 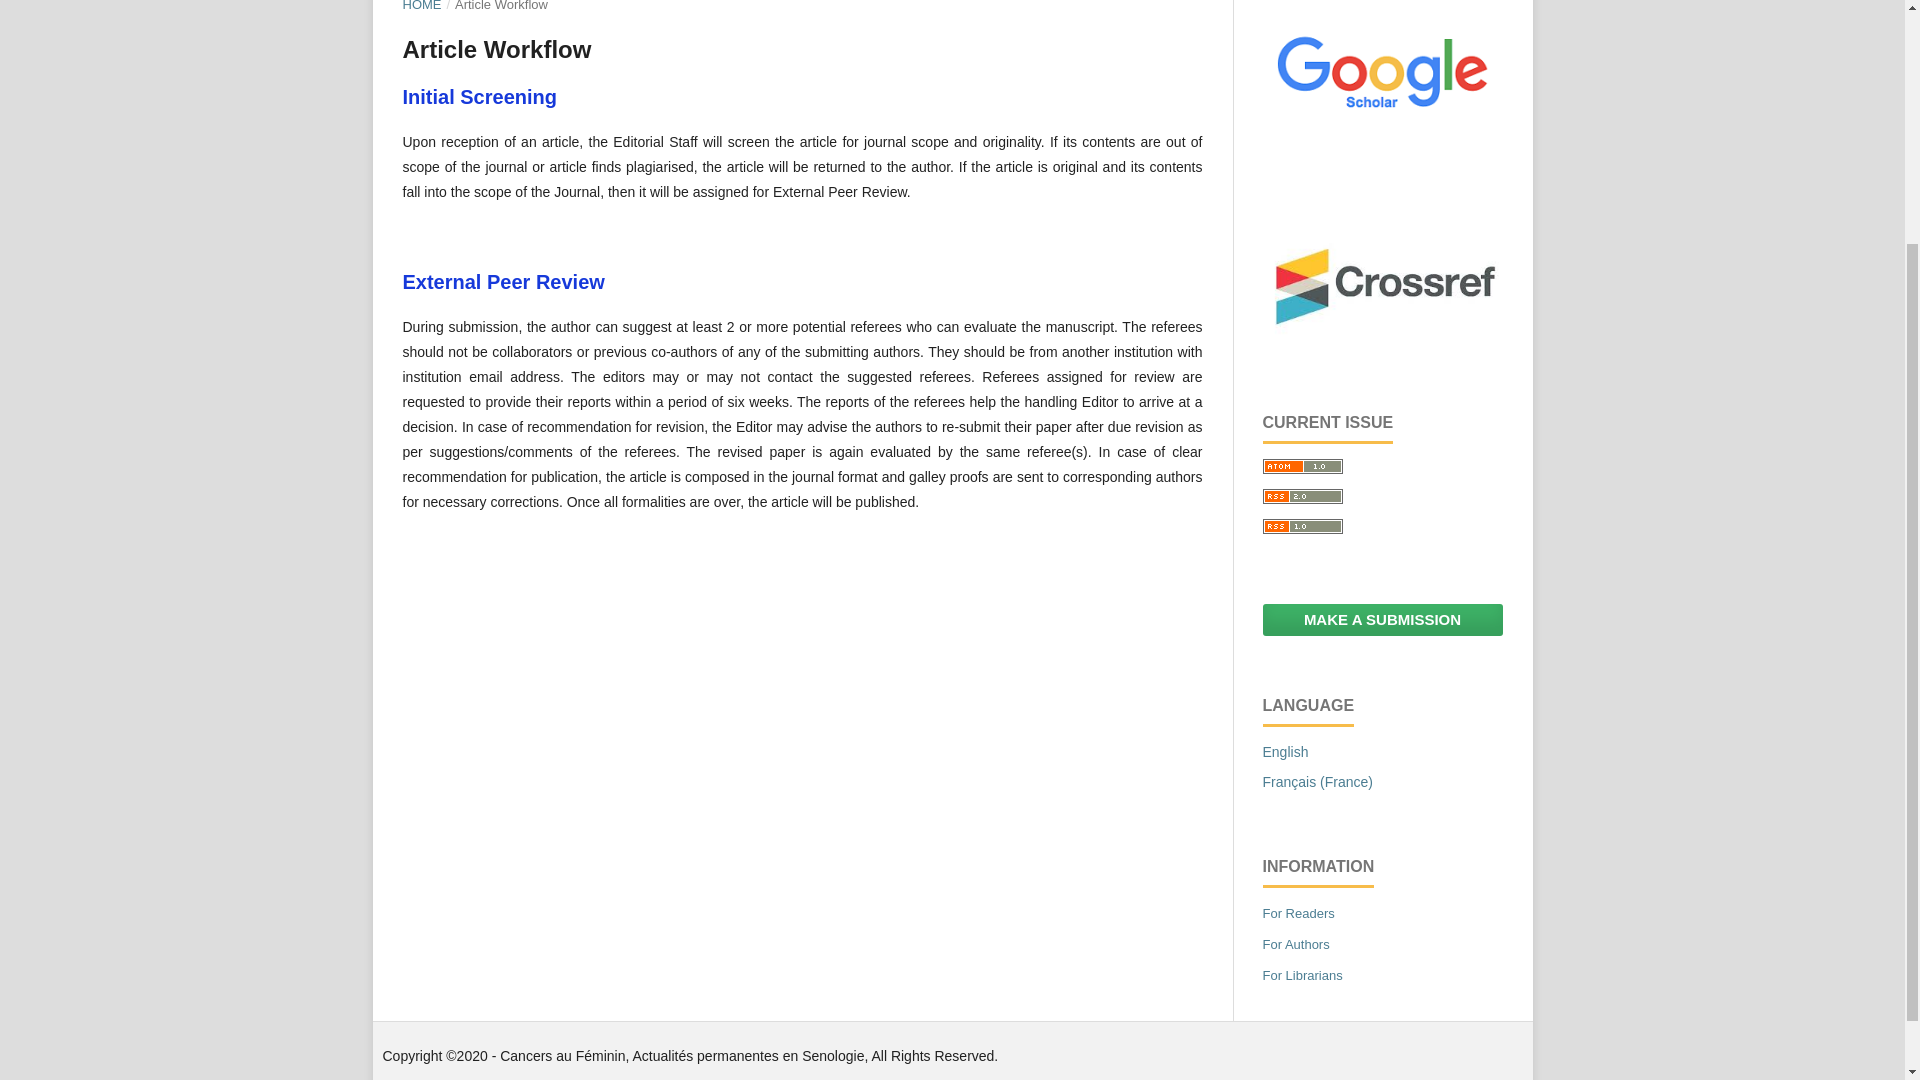 What do you see at coordinates (1294, 944) in the screenshot?
I see `For Authors` at bounding box center [1294, 944].